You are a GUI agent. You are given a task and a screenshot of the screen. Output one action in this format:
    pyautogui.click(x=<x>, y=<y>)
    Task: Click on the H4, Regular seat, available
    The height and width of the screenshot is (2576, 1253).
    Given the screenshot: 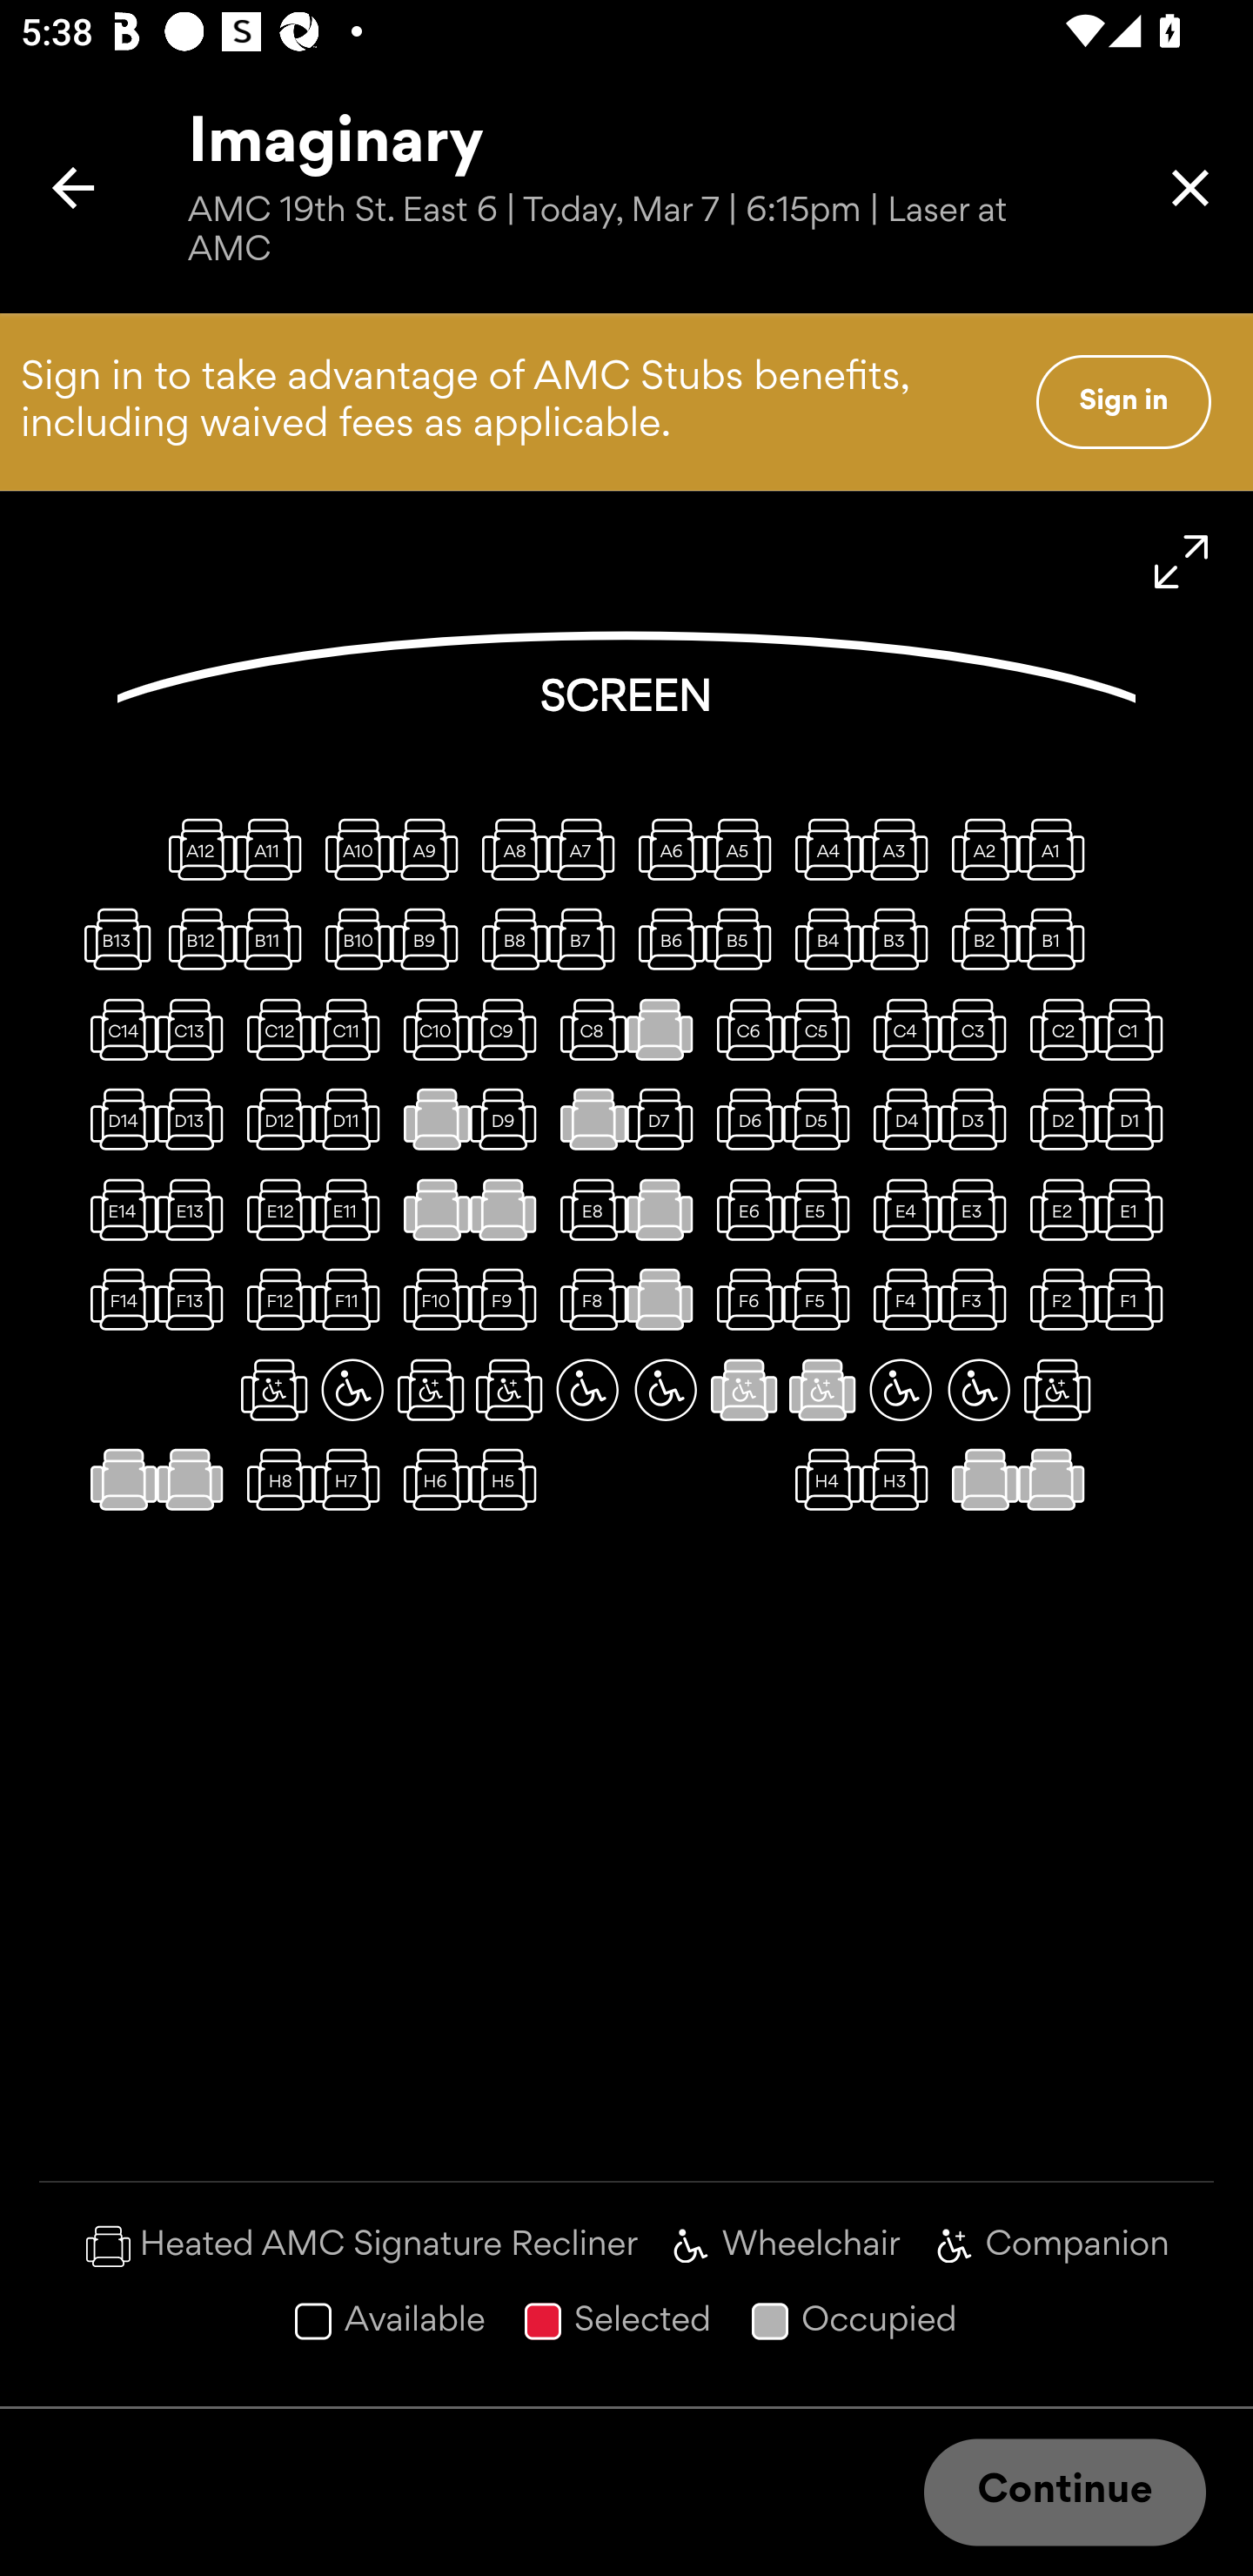 What is the action you would take?
    pyautogui.click(x=822, y=1479)
    